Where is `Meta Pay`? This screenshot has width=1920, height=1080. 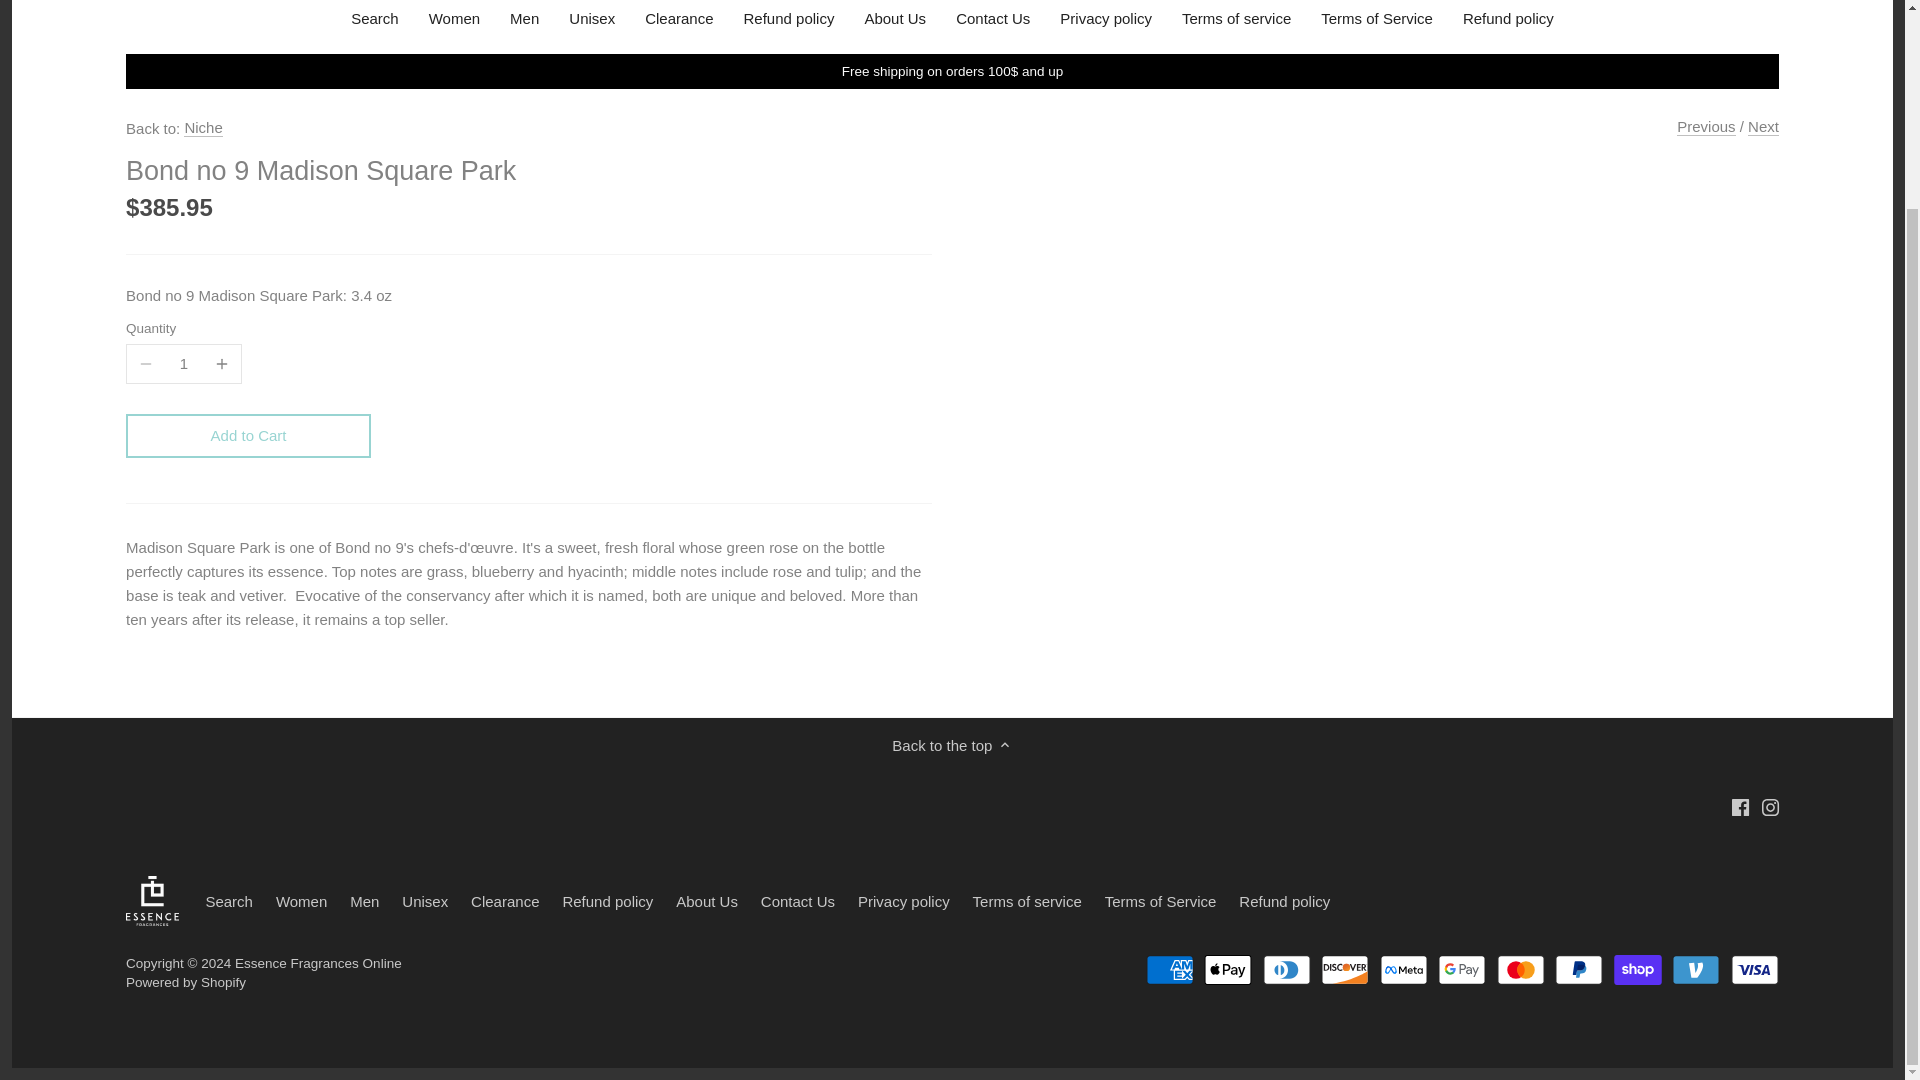 Meta Pay is located at coordinates (1404, 969).